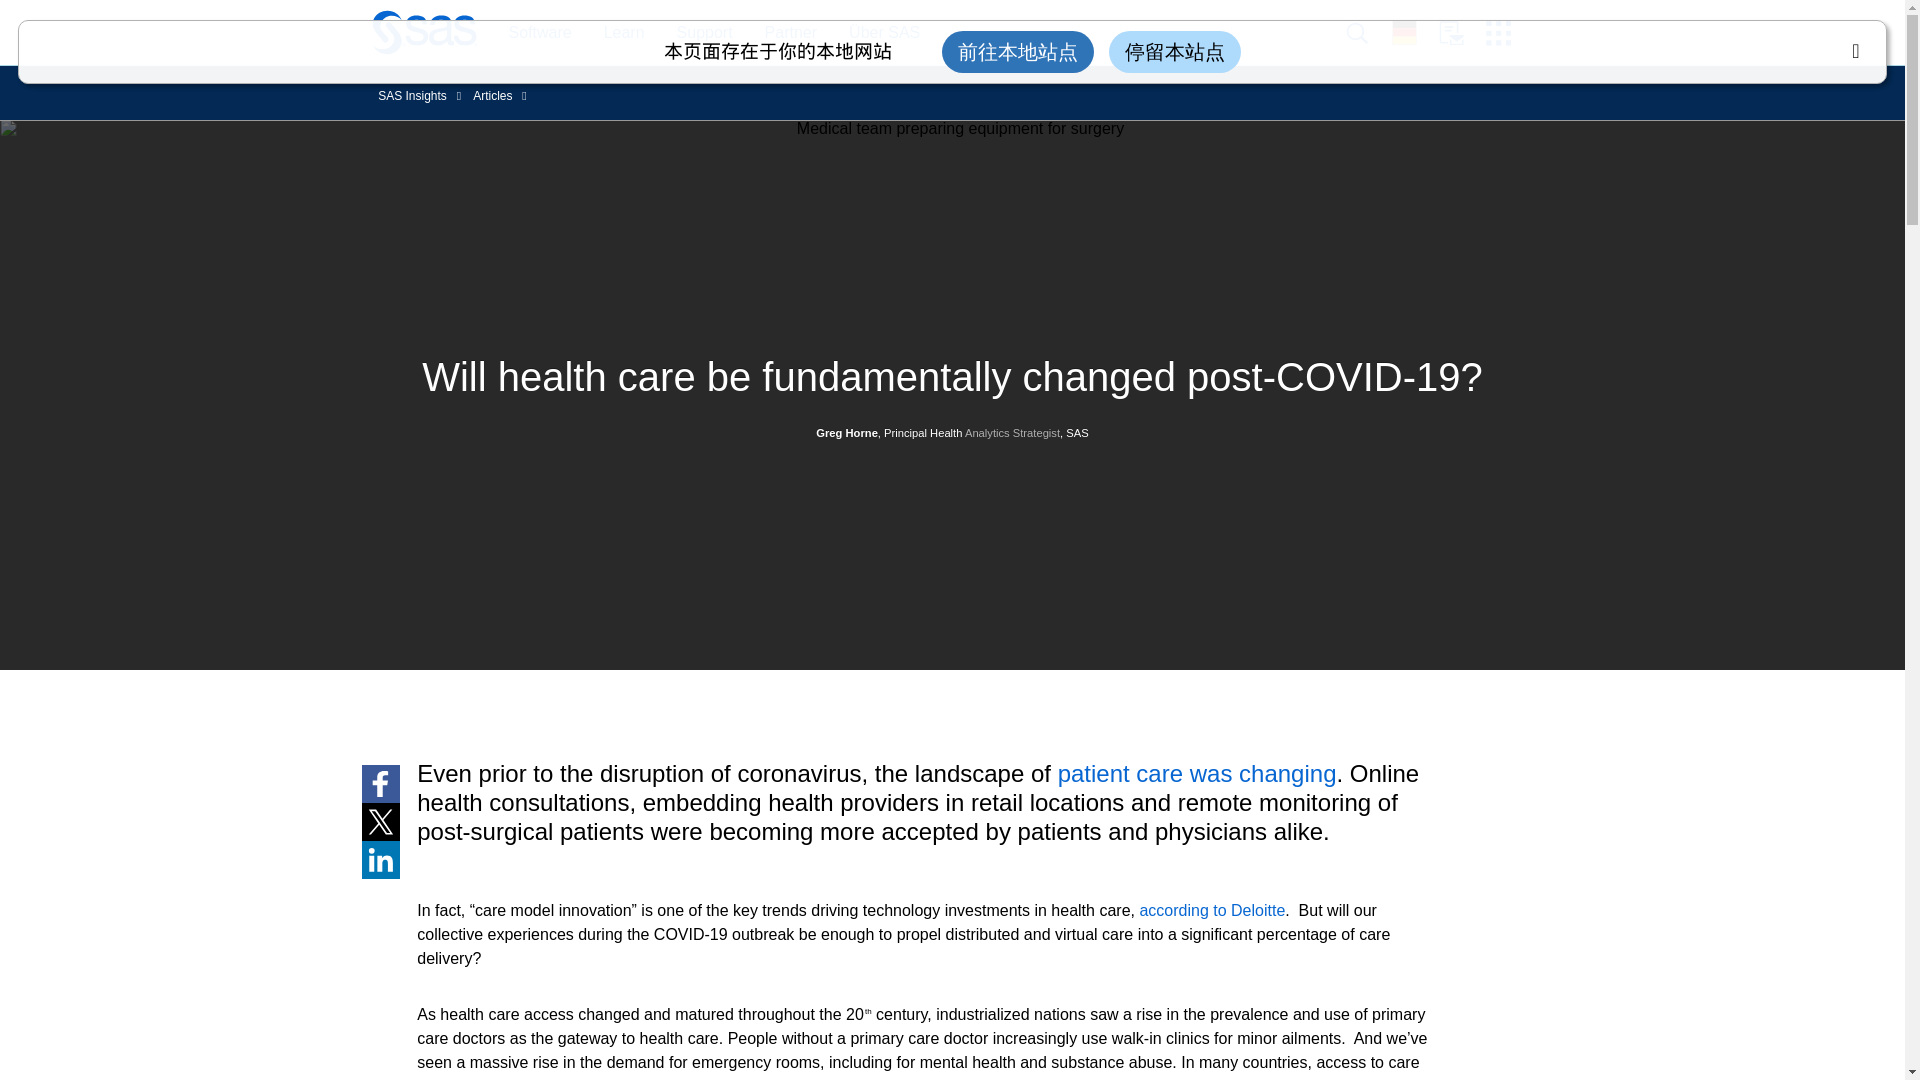 The image size is (1920, 1080). Describe the element at coordinates (781, 33) in the screenshot. I see `Partner` at that location.